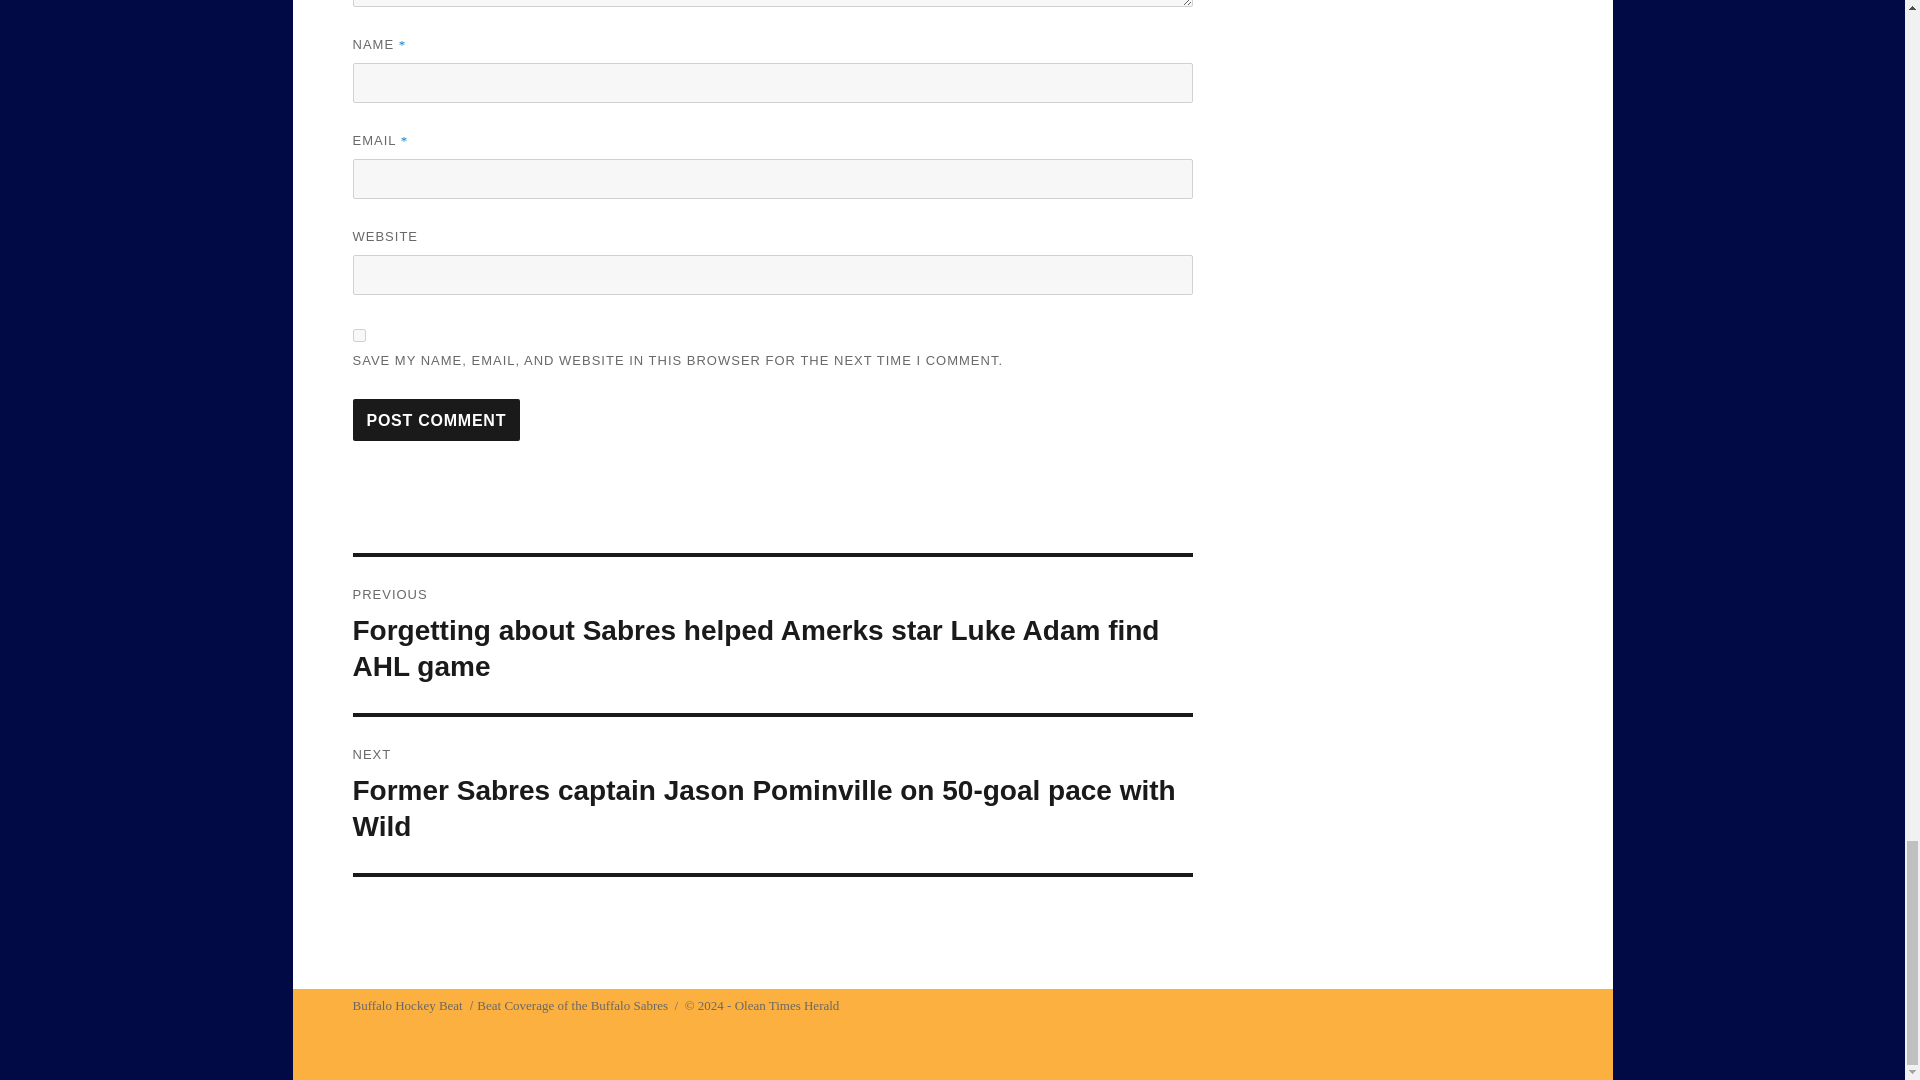 The height and width of the screenshot is (1080, 1920). What do you see at coordinates (436, 419) in the screenshot?
I see `Post Comment` at bounding box center [436, 419].